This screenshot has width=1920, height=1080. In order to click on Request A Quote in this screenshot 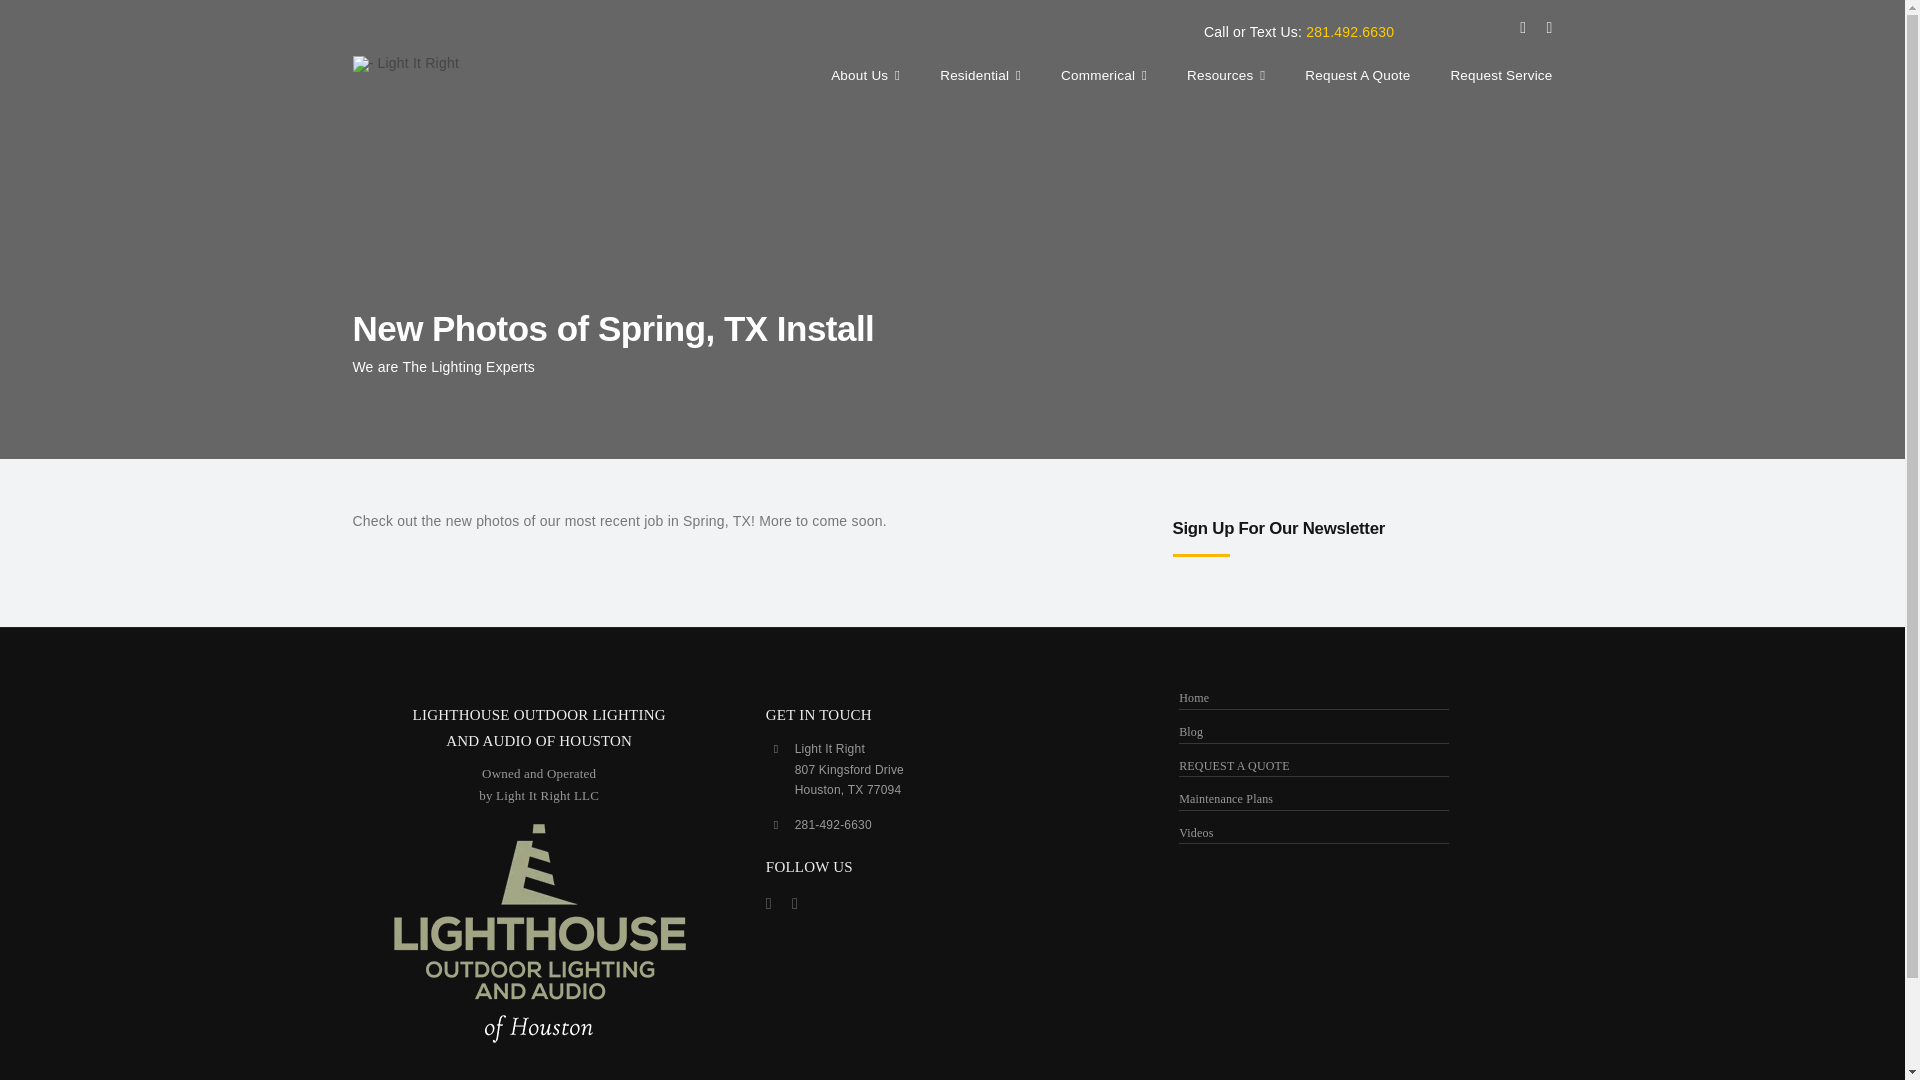, I will do `click(1357, 78)`.